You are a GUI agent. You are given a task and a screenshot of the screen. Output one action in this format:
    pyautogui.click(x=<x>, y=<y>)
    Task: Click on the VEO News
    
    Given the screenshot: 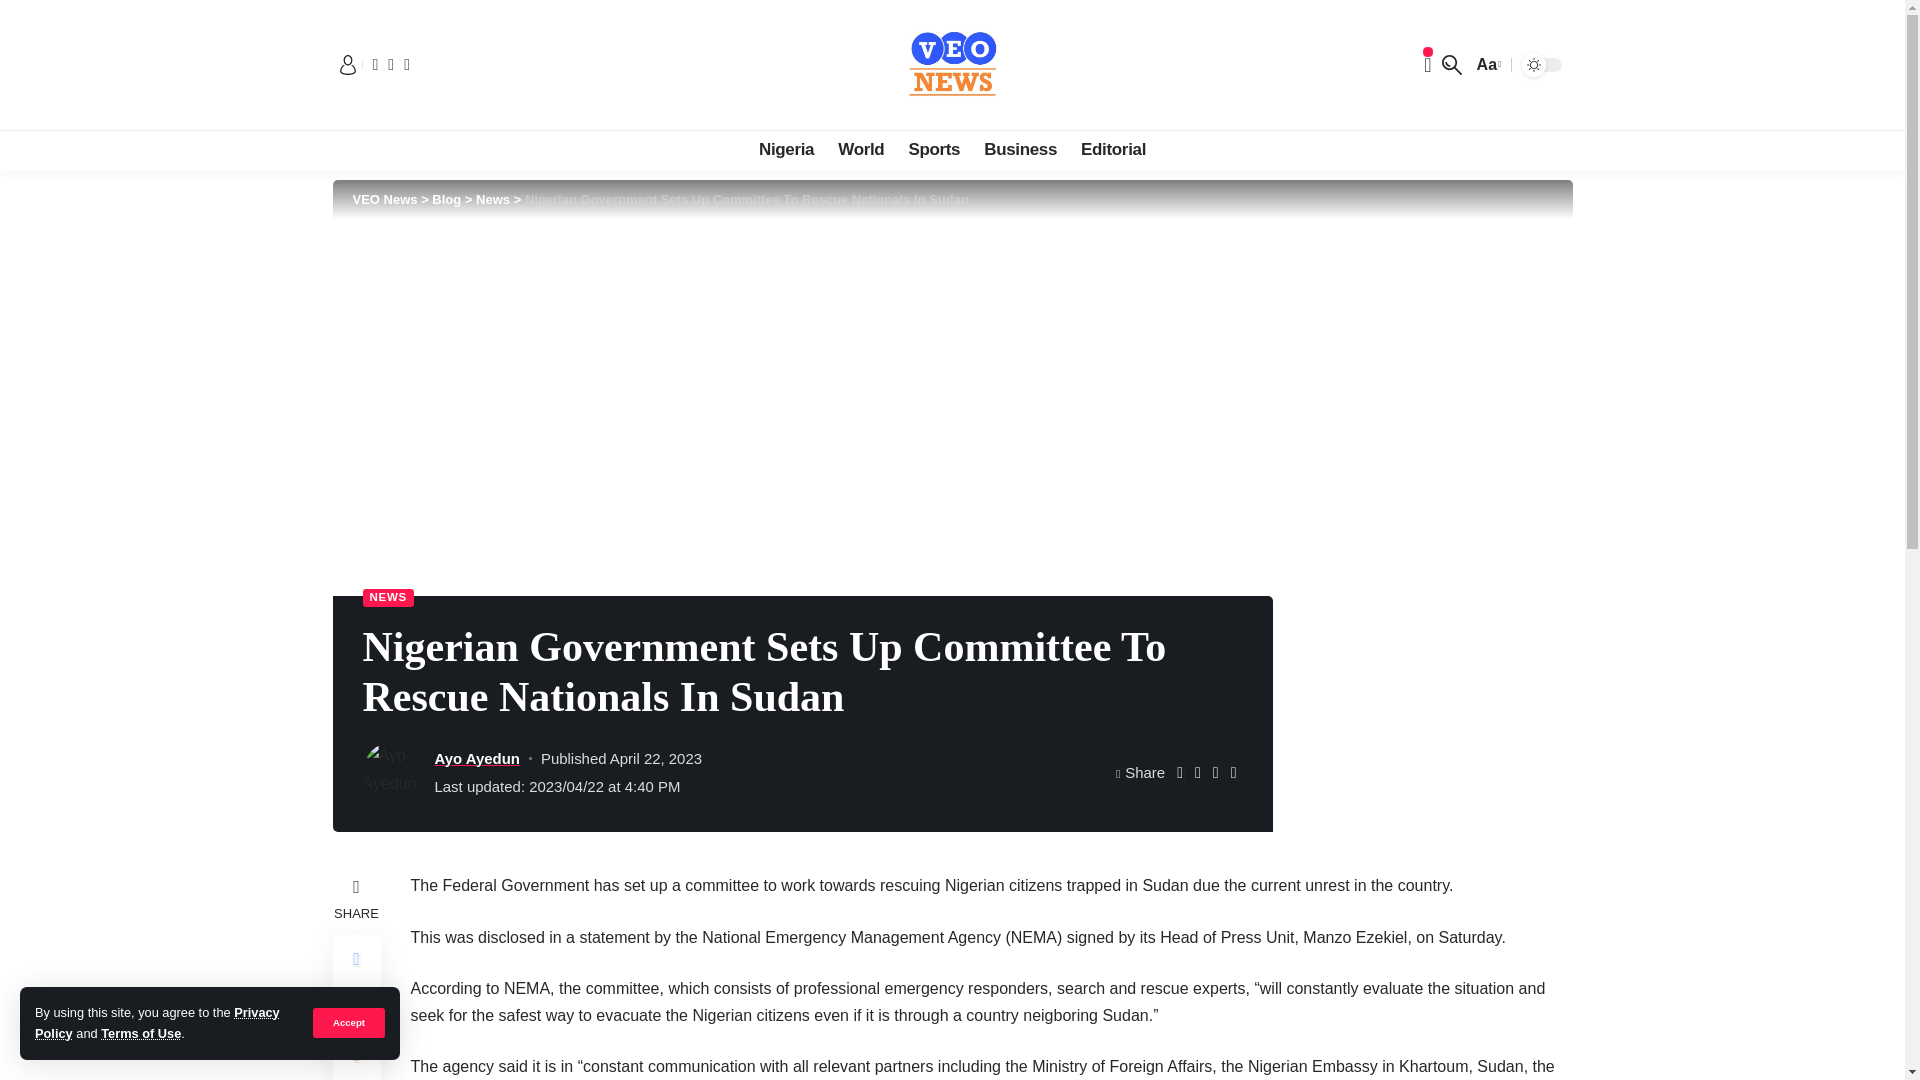 What is the action you would take?
    pyautogui.click(x=952, y=64)
    